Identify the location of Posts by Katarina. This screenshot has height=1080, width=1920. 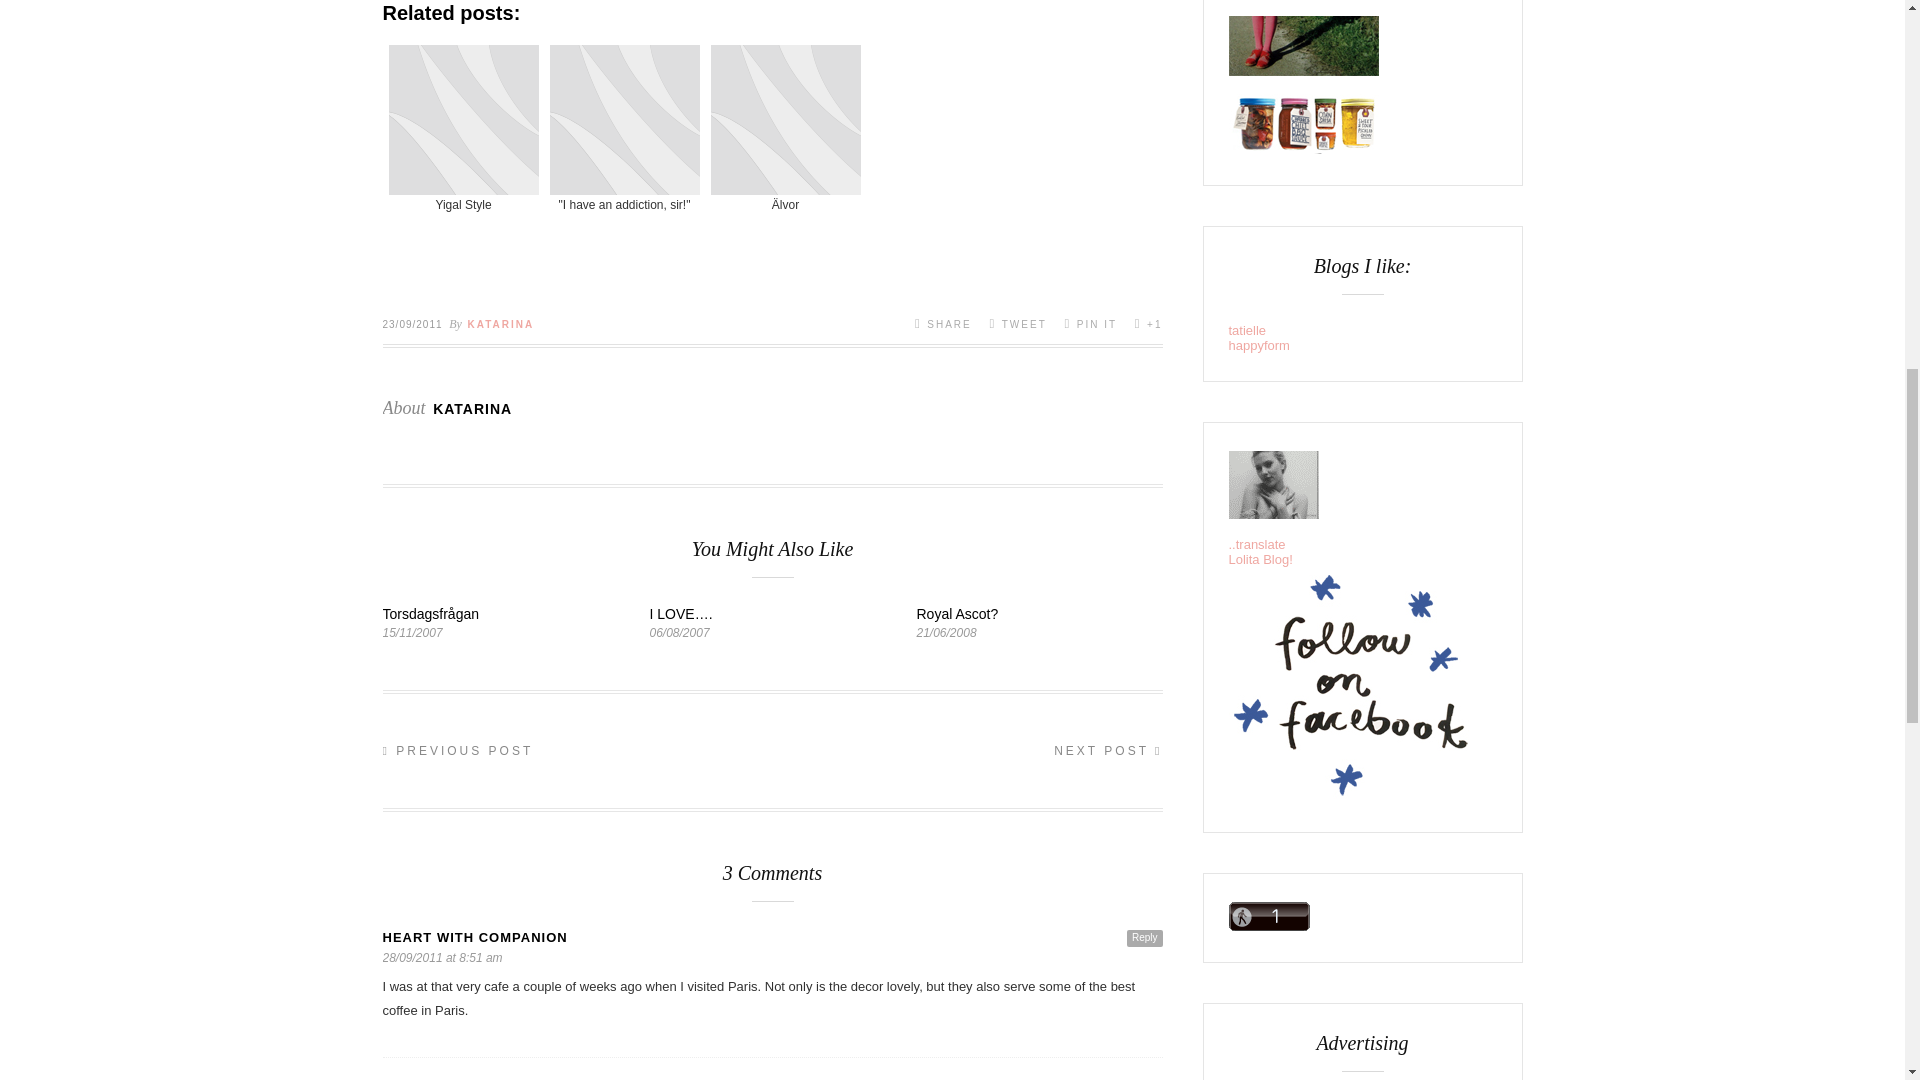
(472, 408).